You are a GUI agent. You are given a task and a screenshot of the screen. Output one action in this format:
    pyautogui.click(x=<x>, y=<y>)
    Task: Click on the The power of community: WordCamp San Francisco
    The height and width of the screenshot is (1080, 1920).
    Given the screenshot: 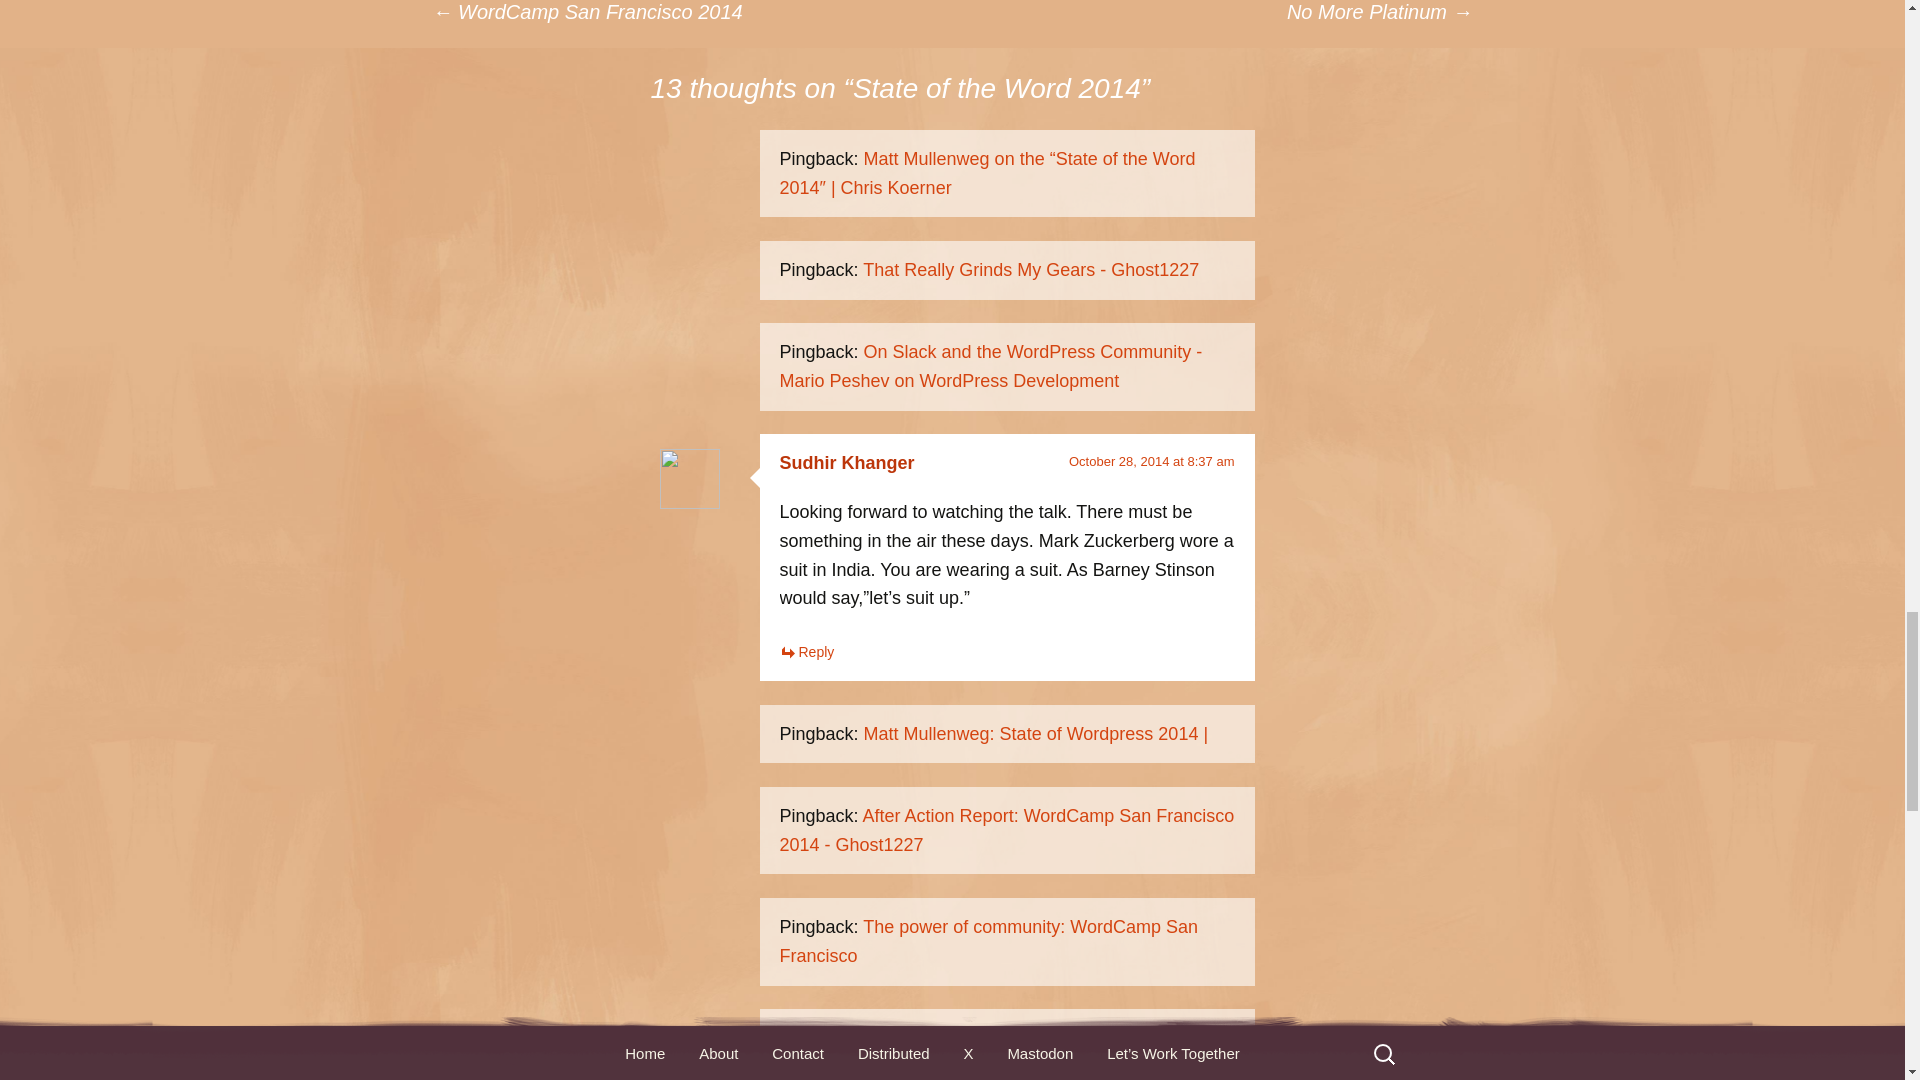 What is the action you would take?
    pyautogui.click(x=988, y=940)
    